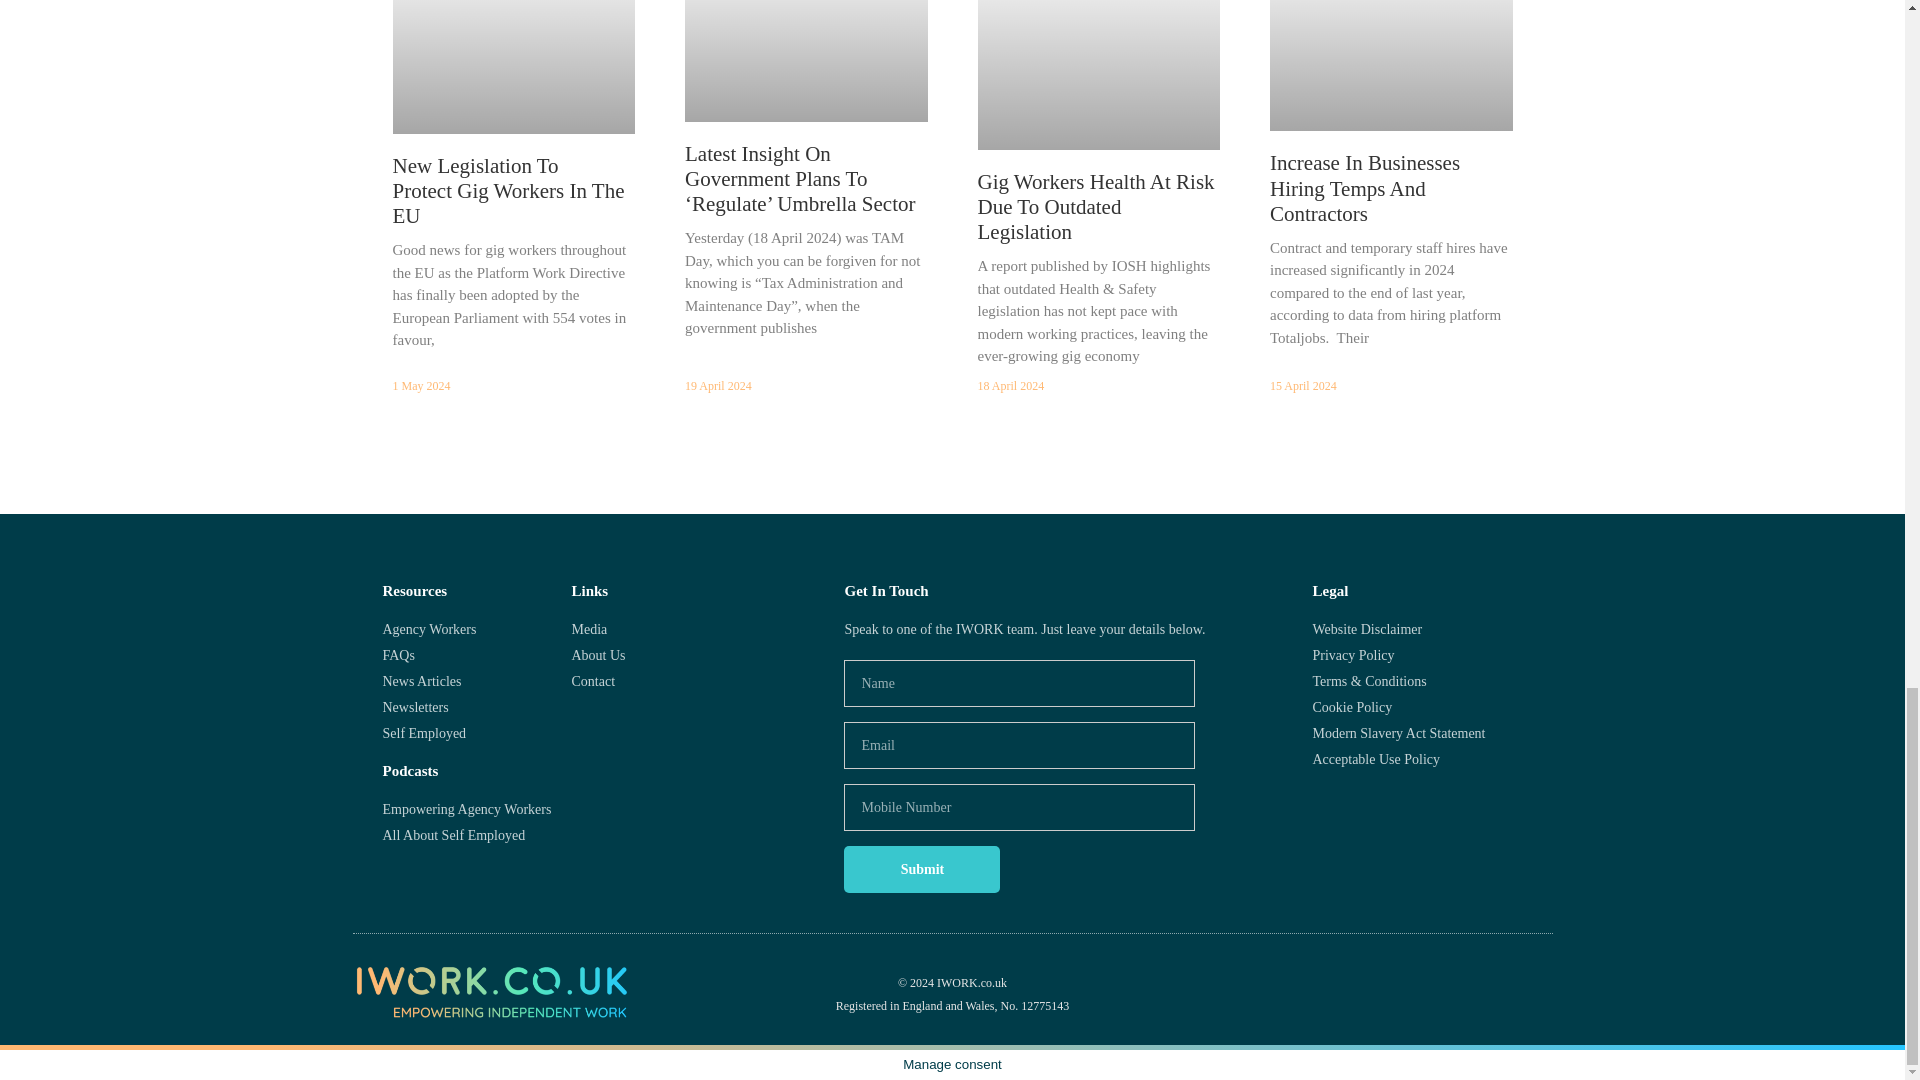 The width and height of the screenshot is (1920, 1080). What do you see at coordinates (476, 655) in the screenshot?
I see `FAQs` at bounding box center [476, 655].